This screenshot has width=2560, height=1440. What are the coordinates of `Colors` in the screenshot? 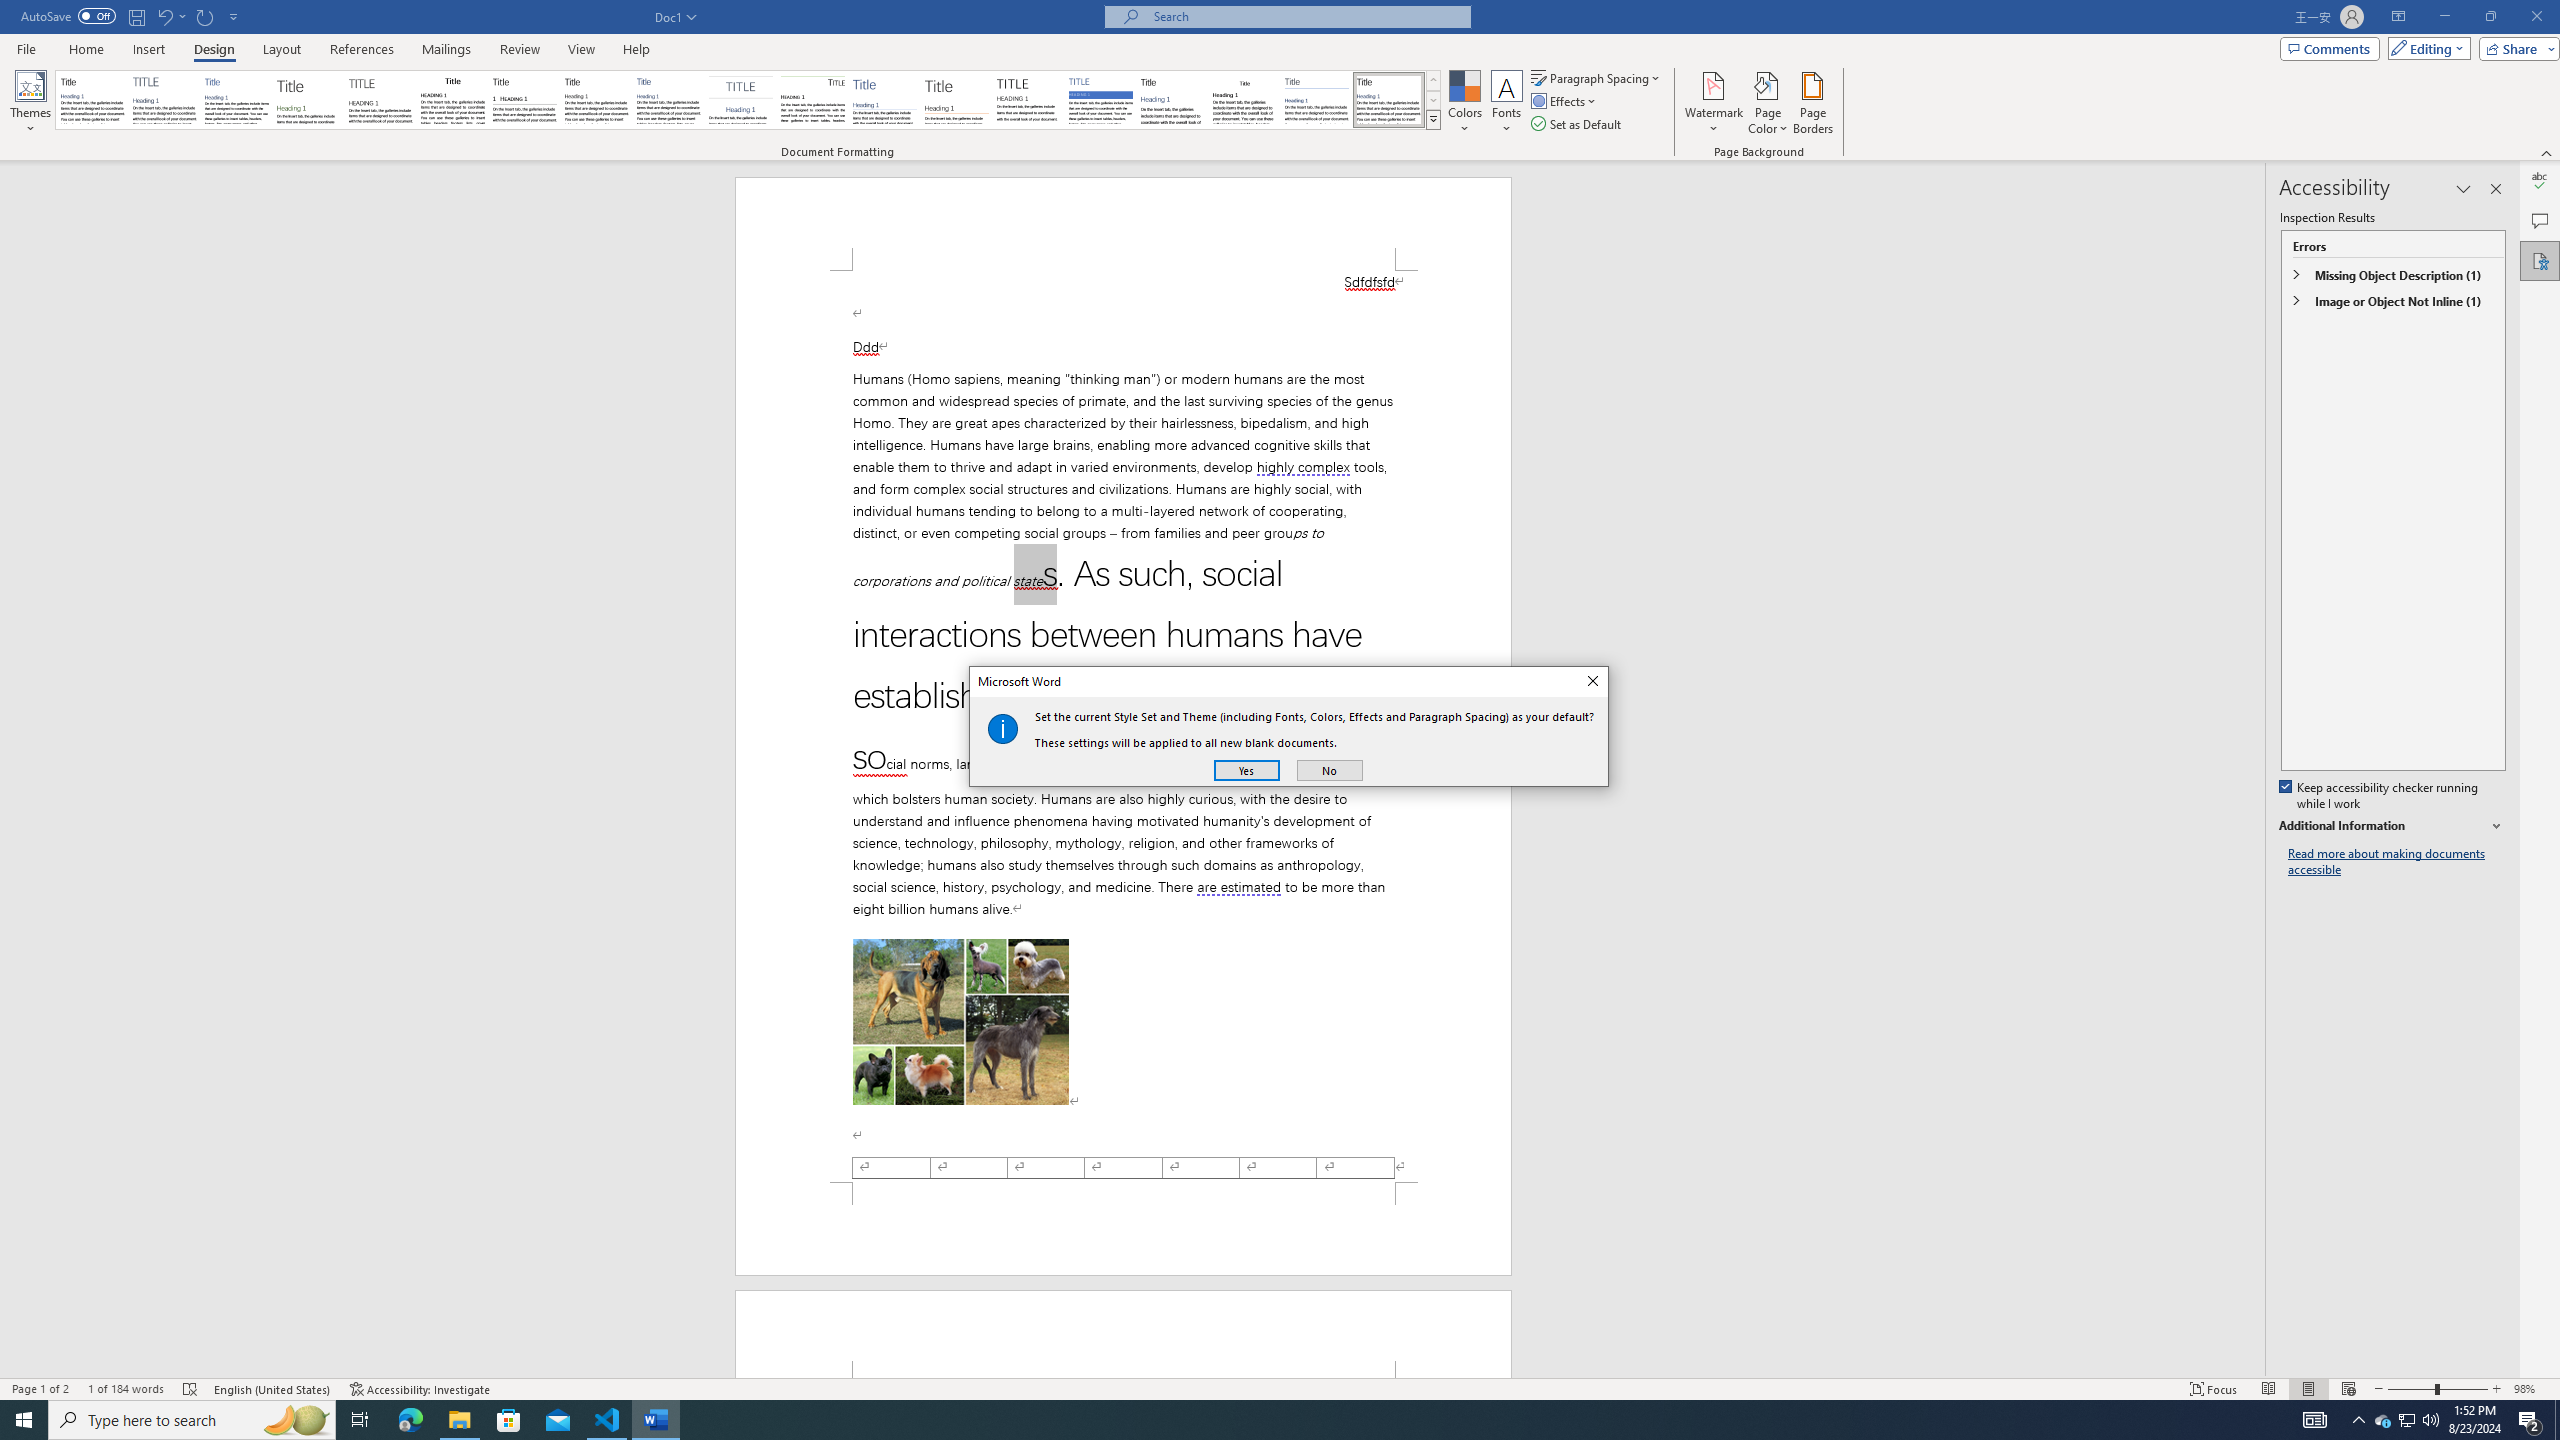 It's located at (1464, 103).